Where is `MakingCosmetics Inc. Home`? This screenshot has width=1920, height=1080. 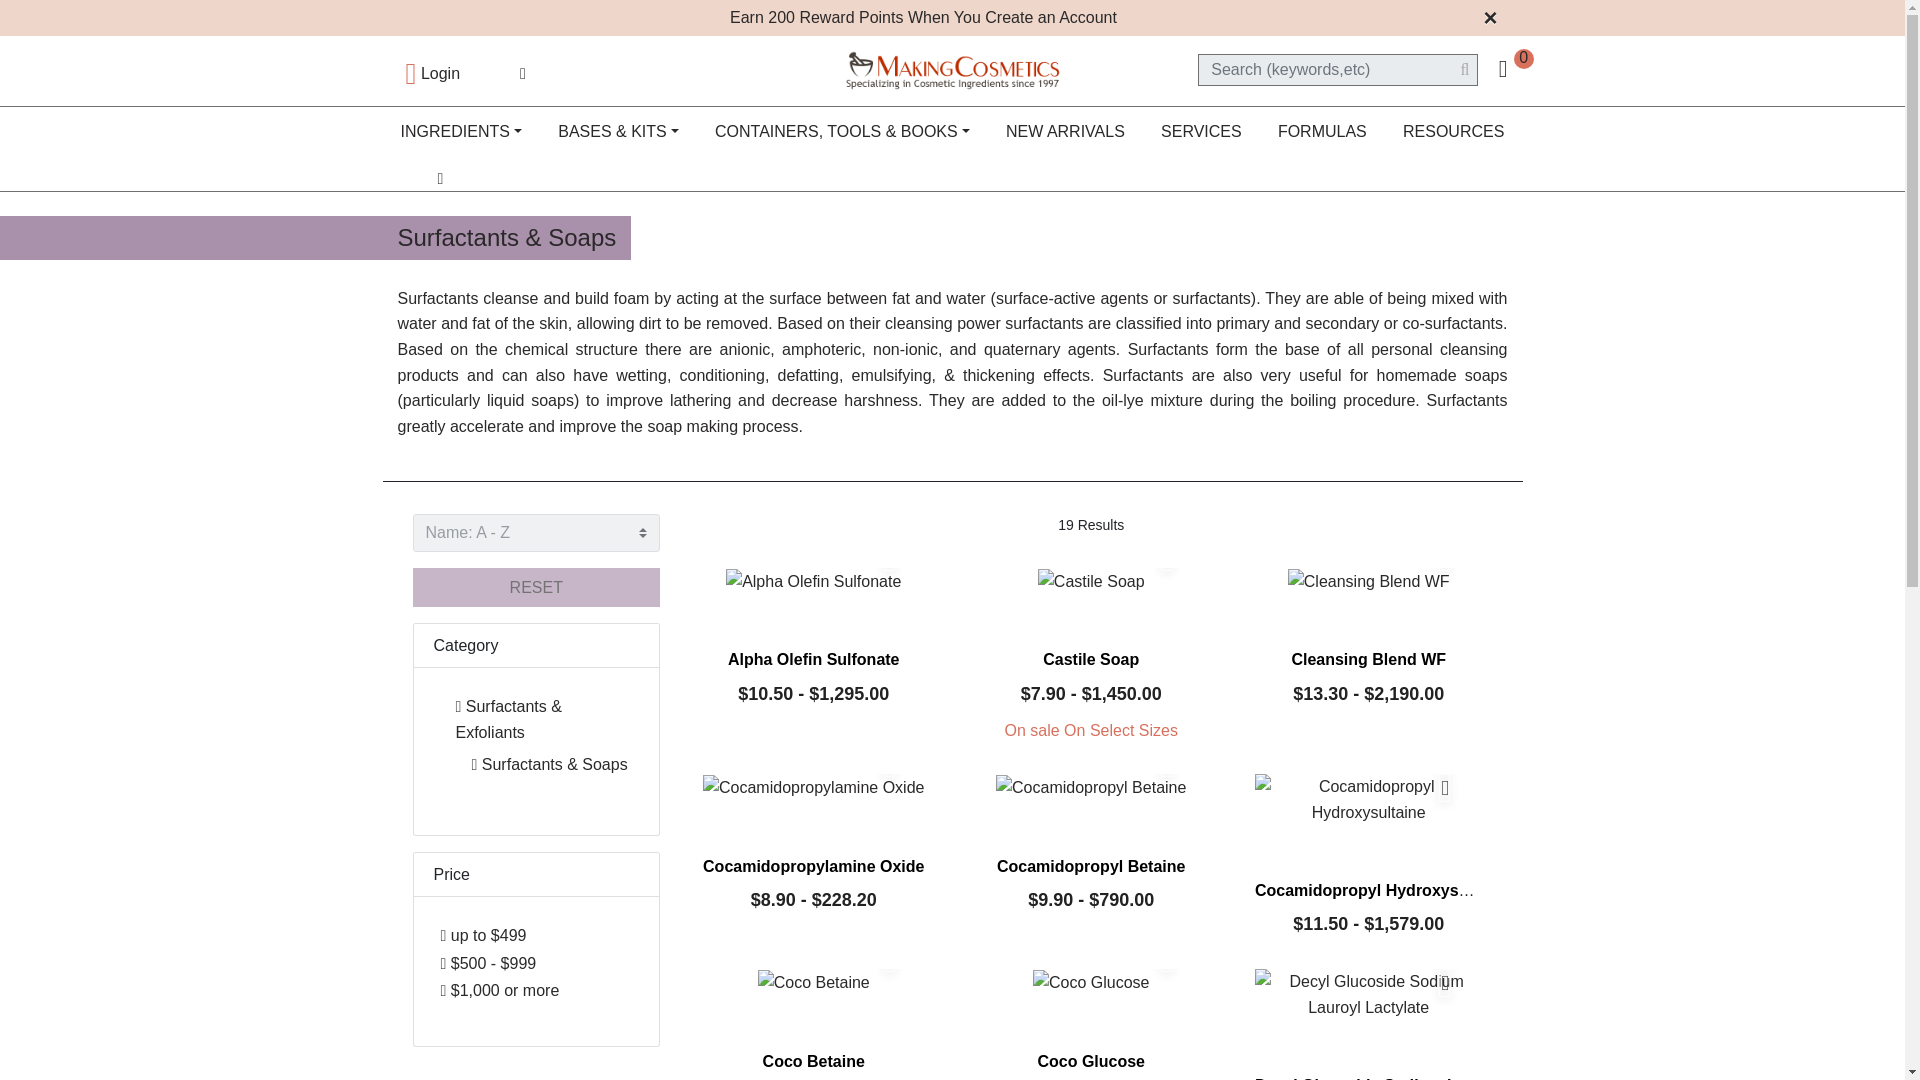 MakingCosmetics Inc. Home is located at coordinates (952, 68).